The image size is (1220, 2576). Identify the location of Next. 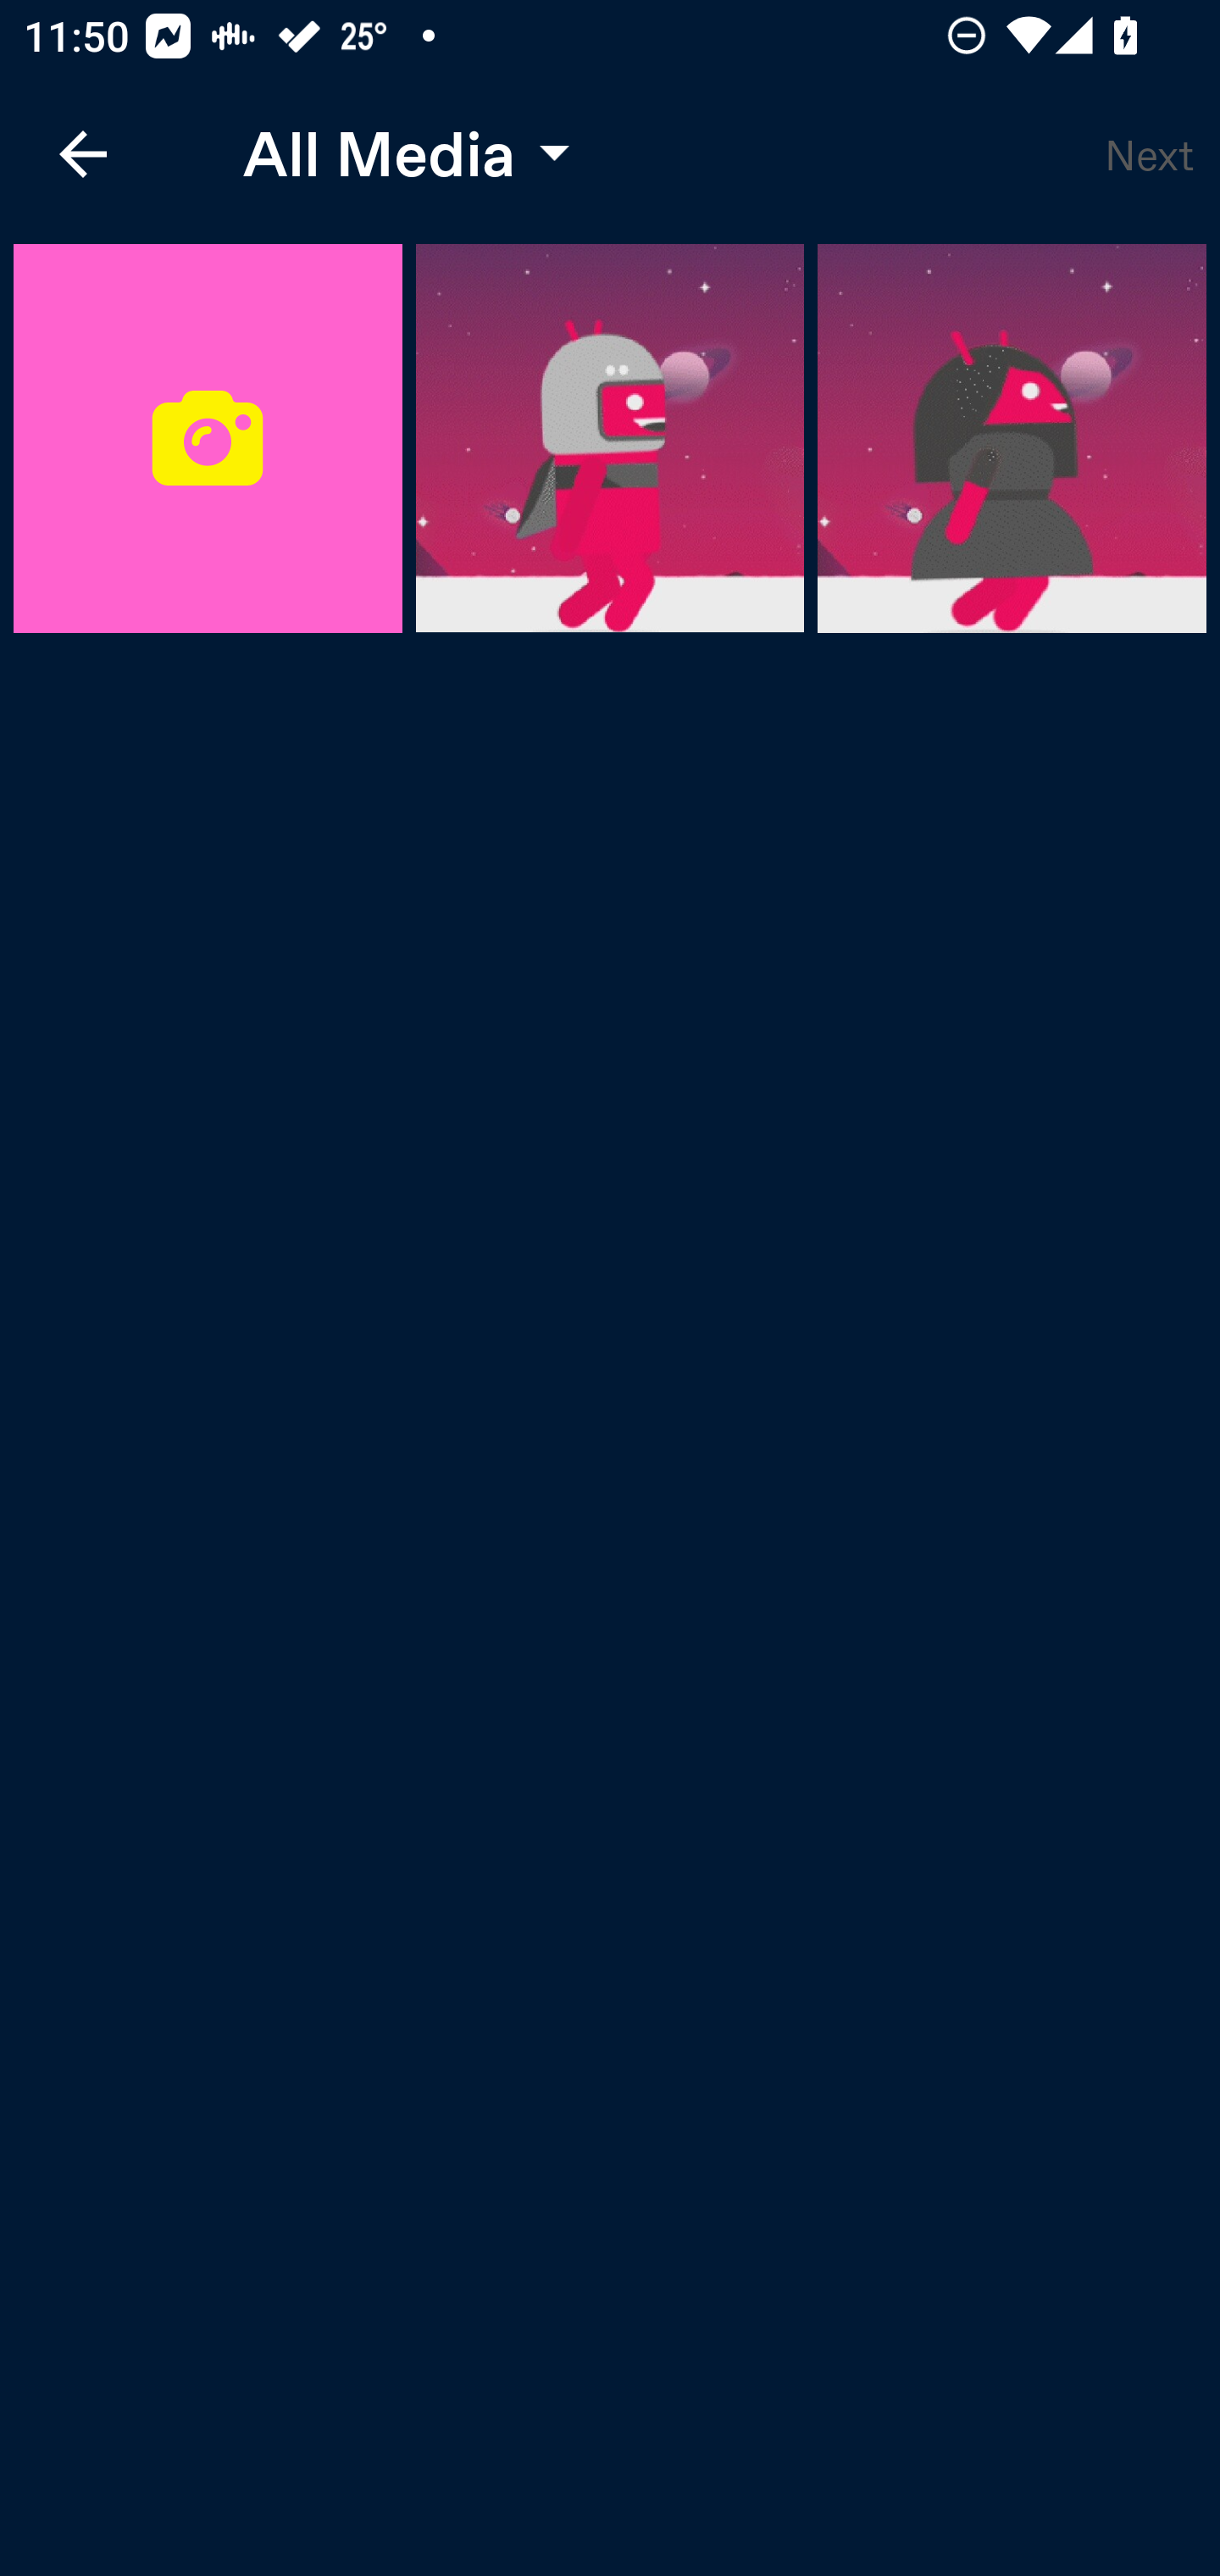
(1149, 154).